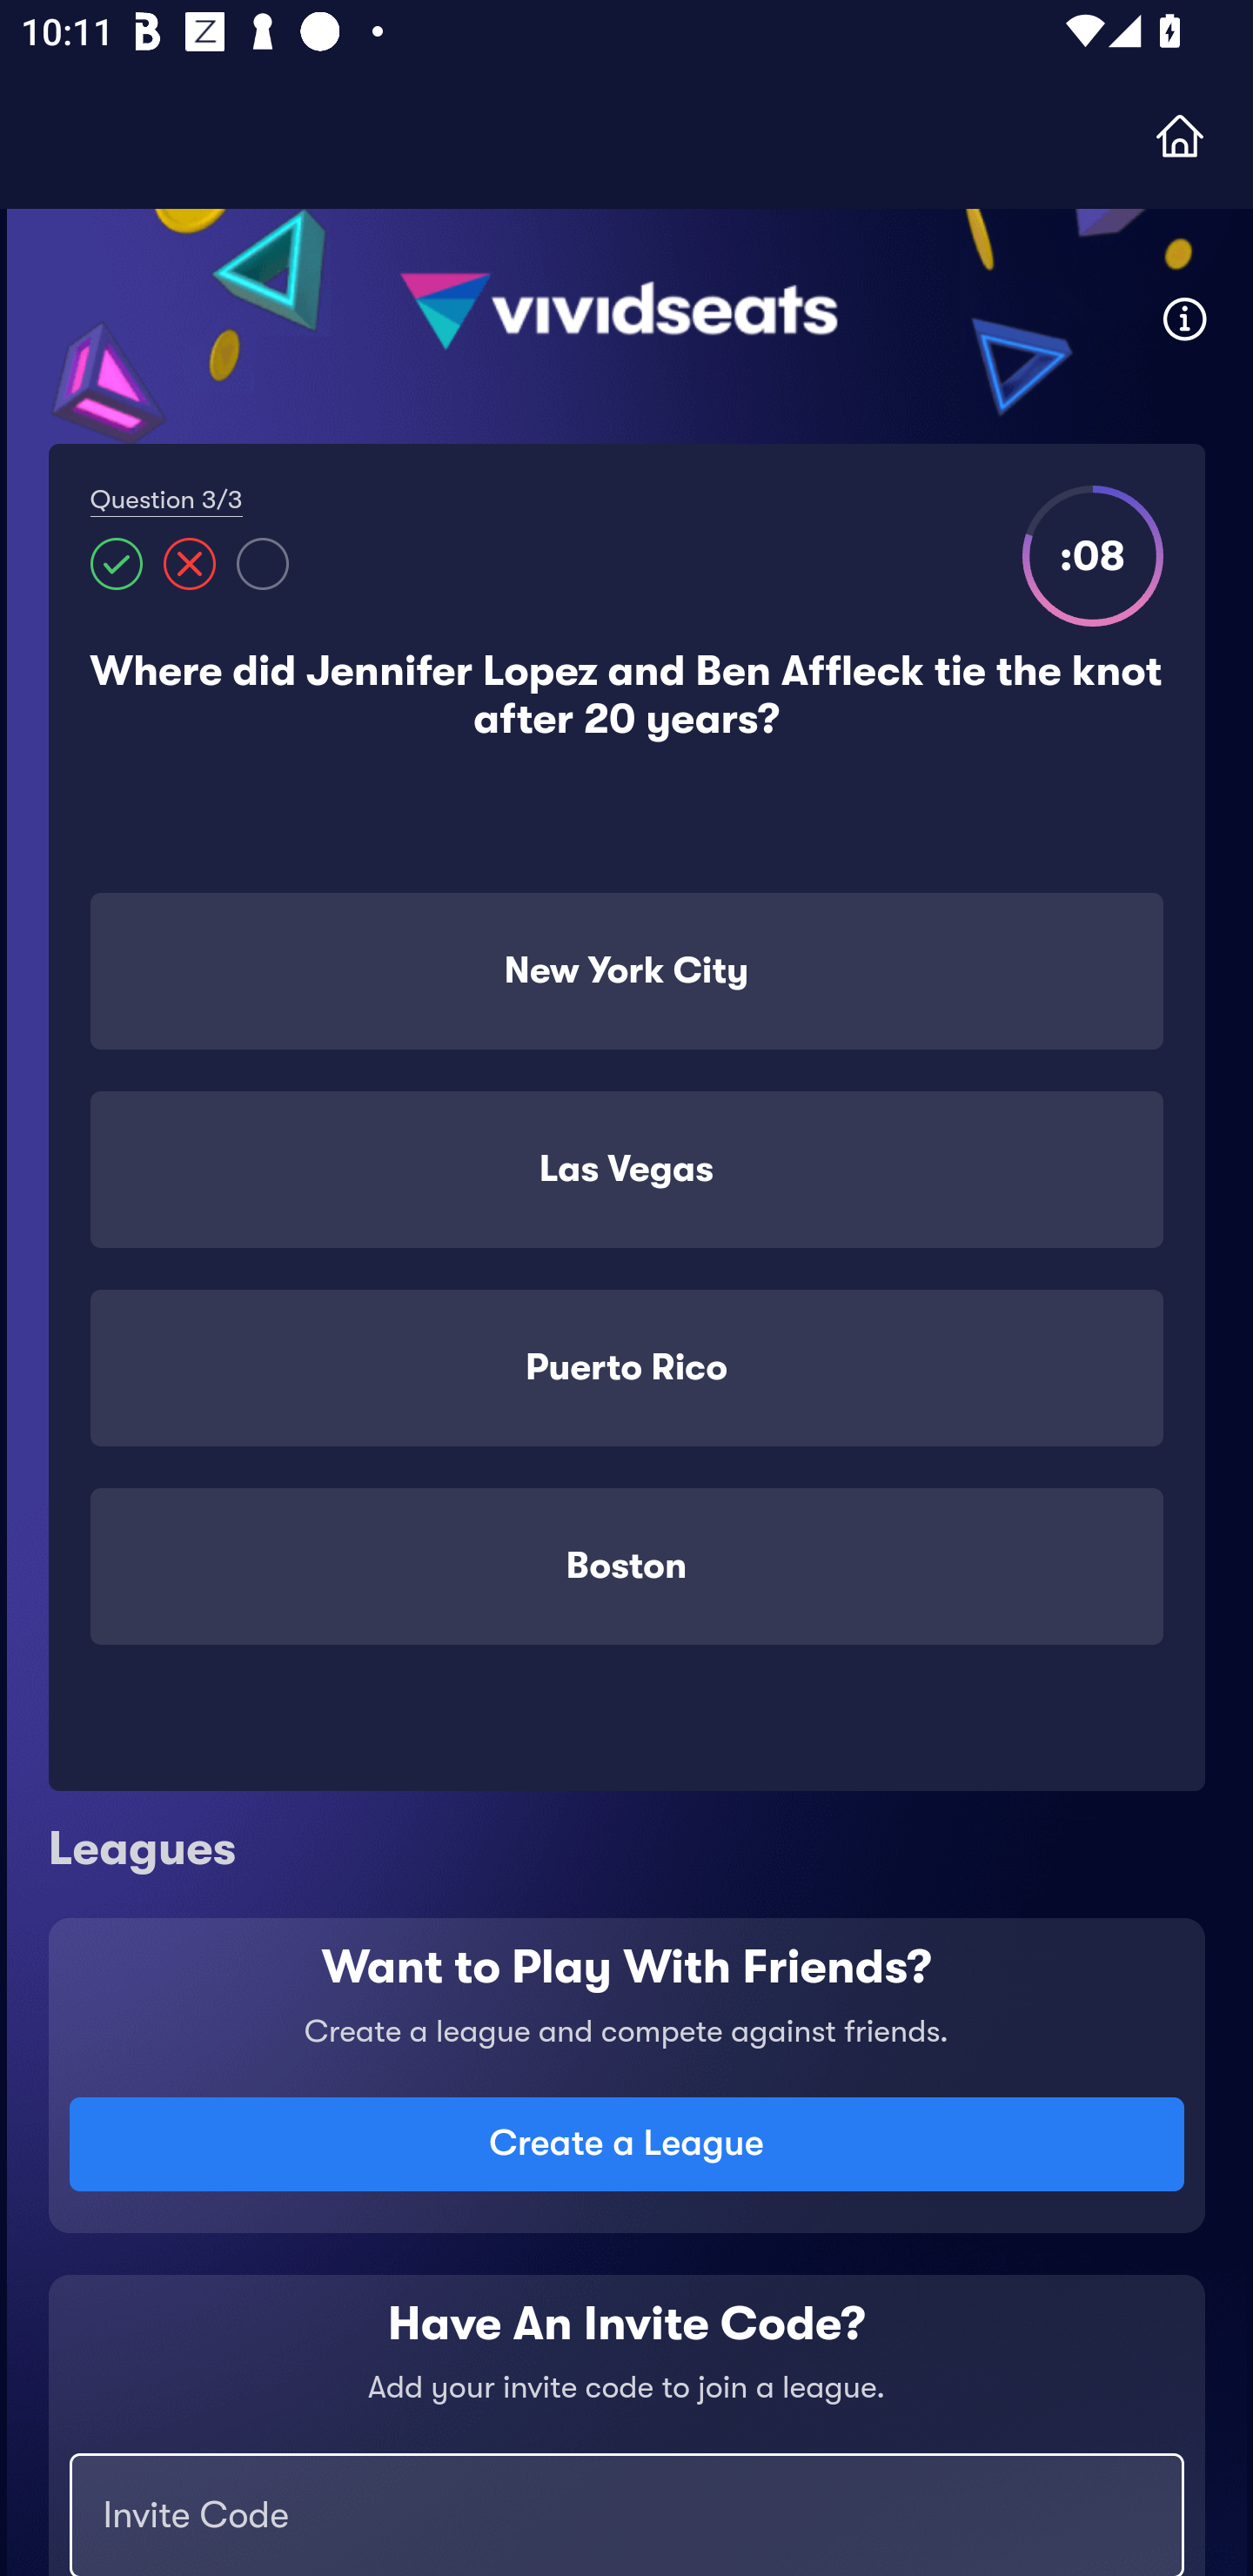 The height and width of the screenshot is (2576, 1253). I want to click on New York City, so click(626, 971).